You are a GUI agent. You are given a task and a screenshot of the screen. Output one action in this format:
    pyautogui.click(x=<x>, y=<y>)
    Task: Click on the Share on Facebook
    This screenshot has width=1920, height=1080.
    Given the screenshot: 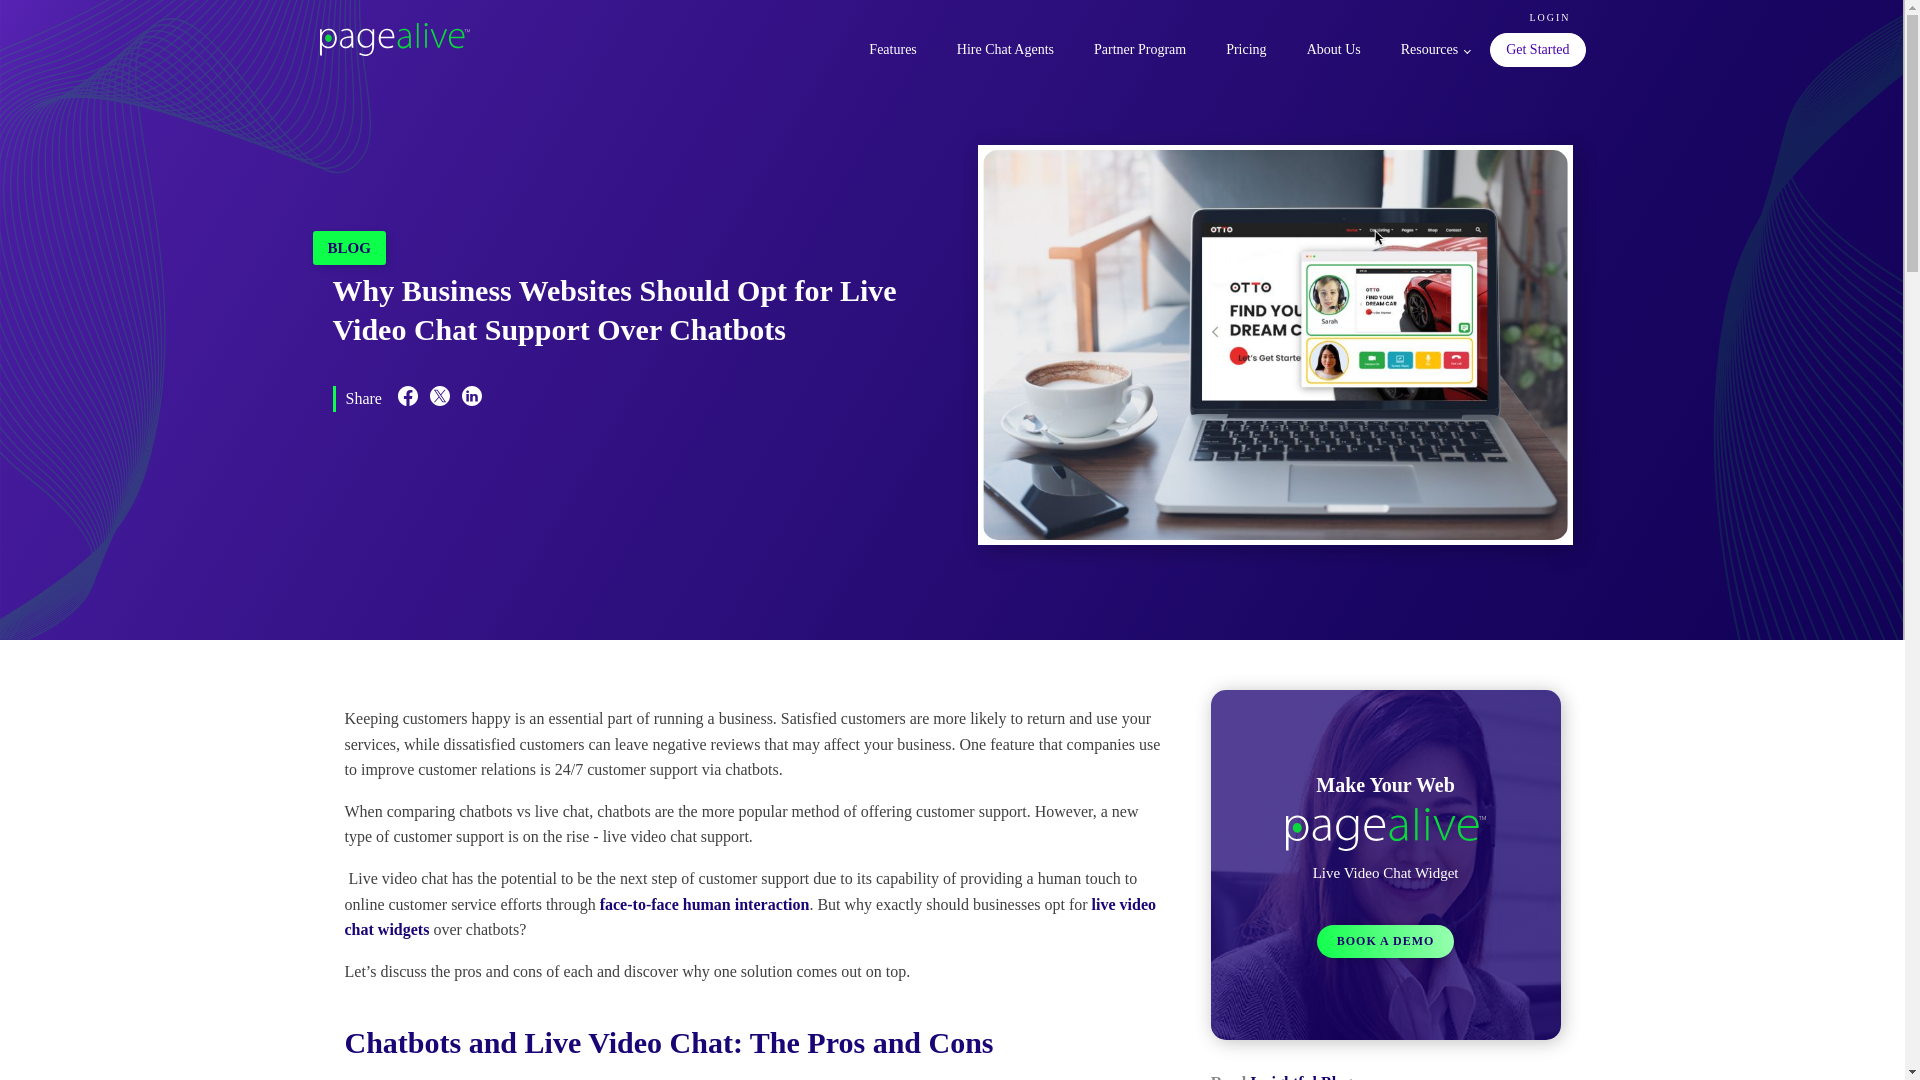 What is the action you would take?
    pyautogui.click(x=408, y=400)
    